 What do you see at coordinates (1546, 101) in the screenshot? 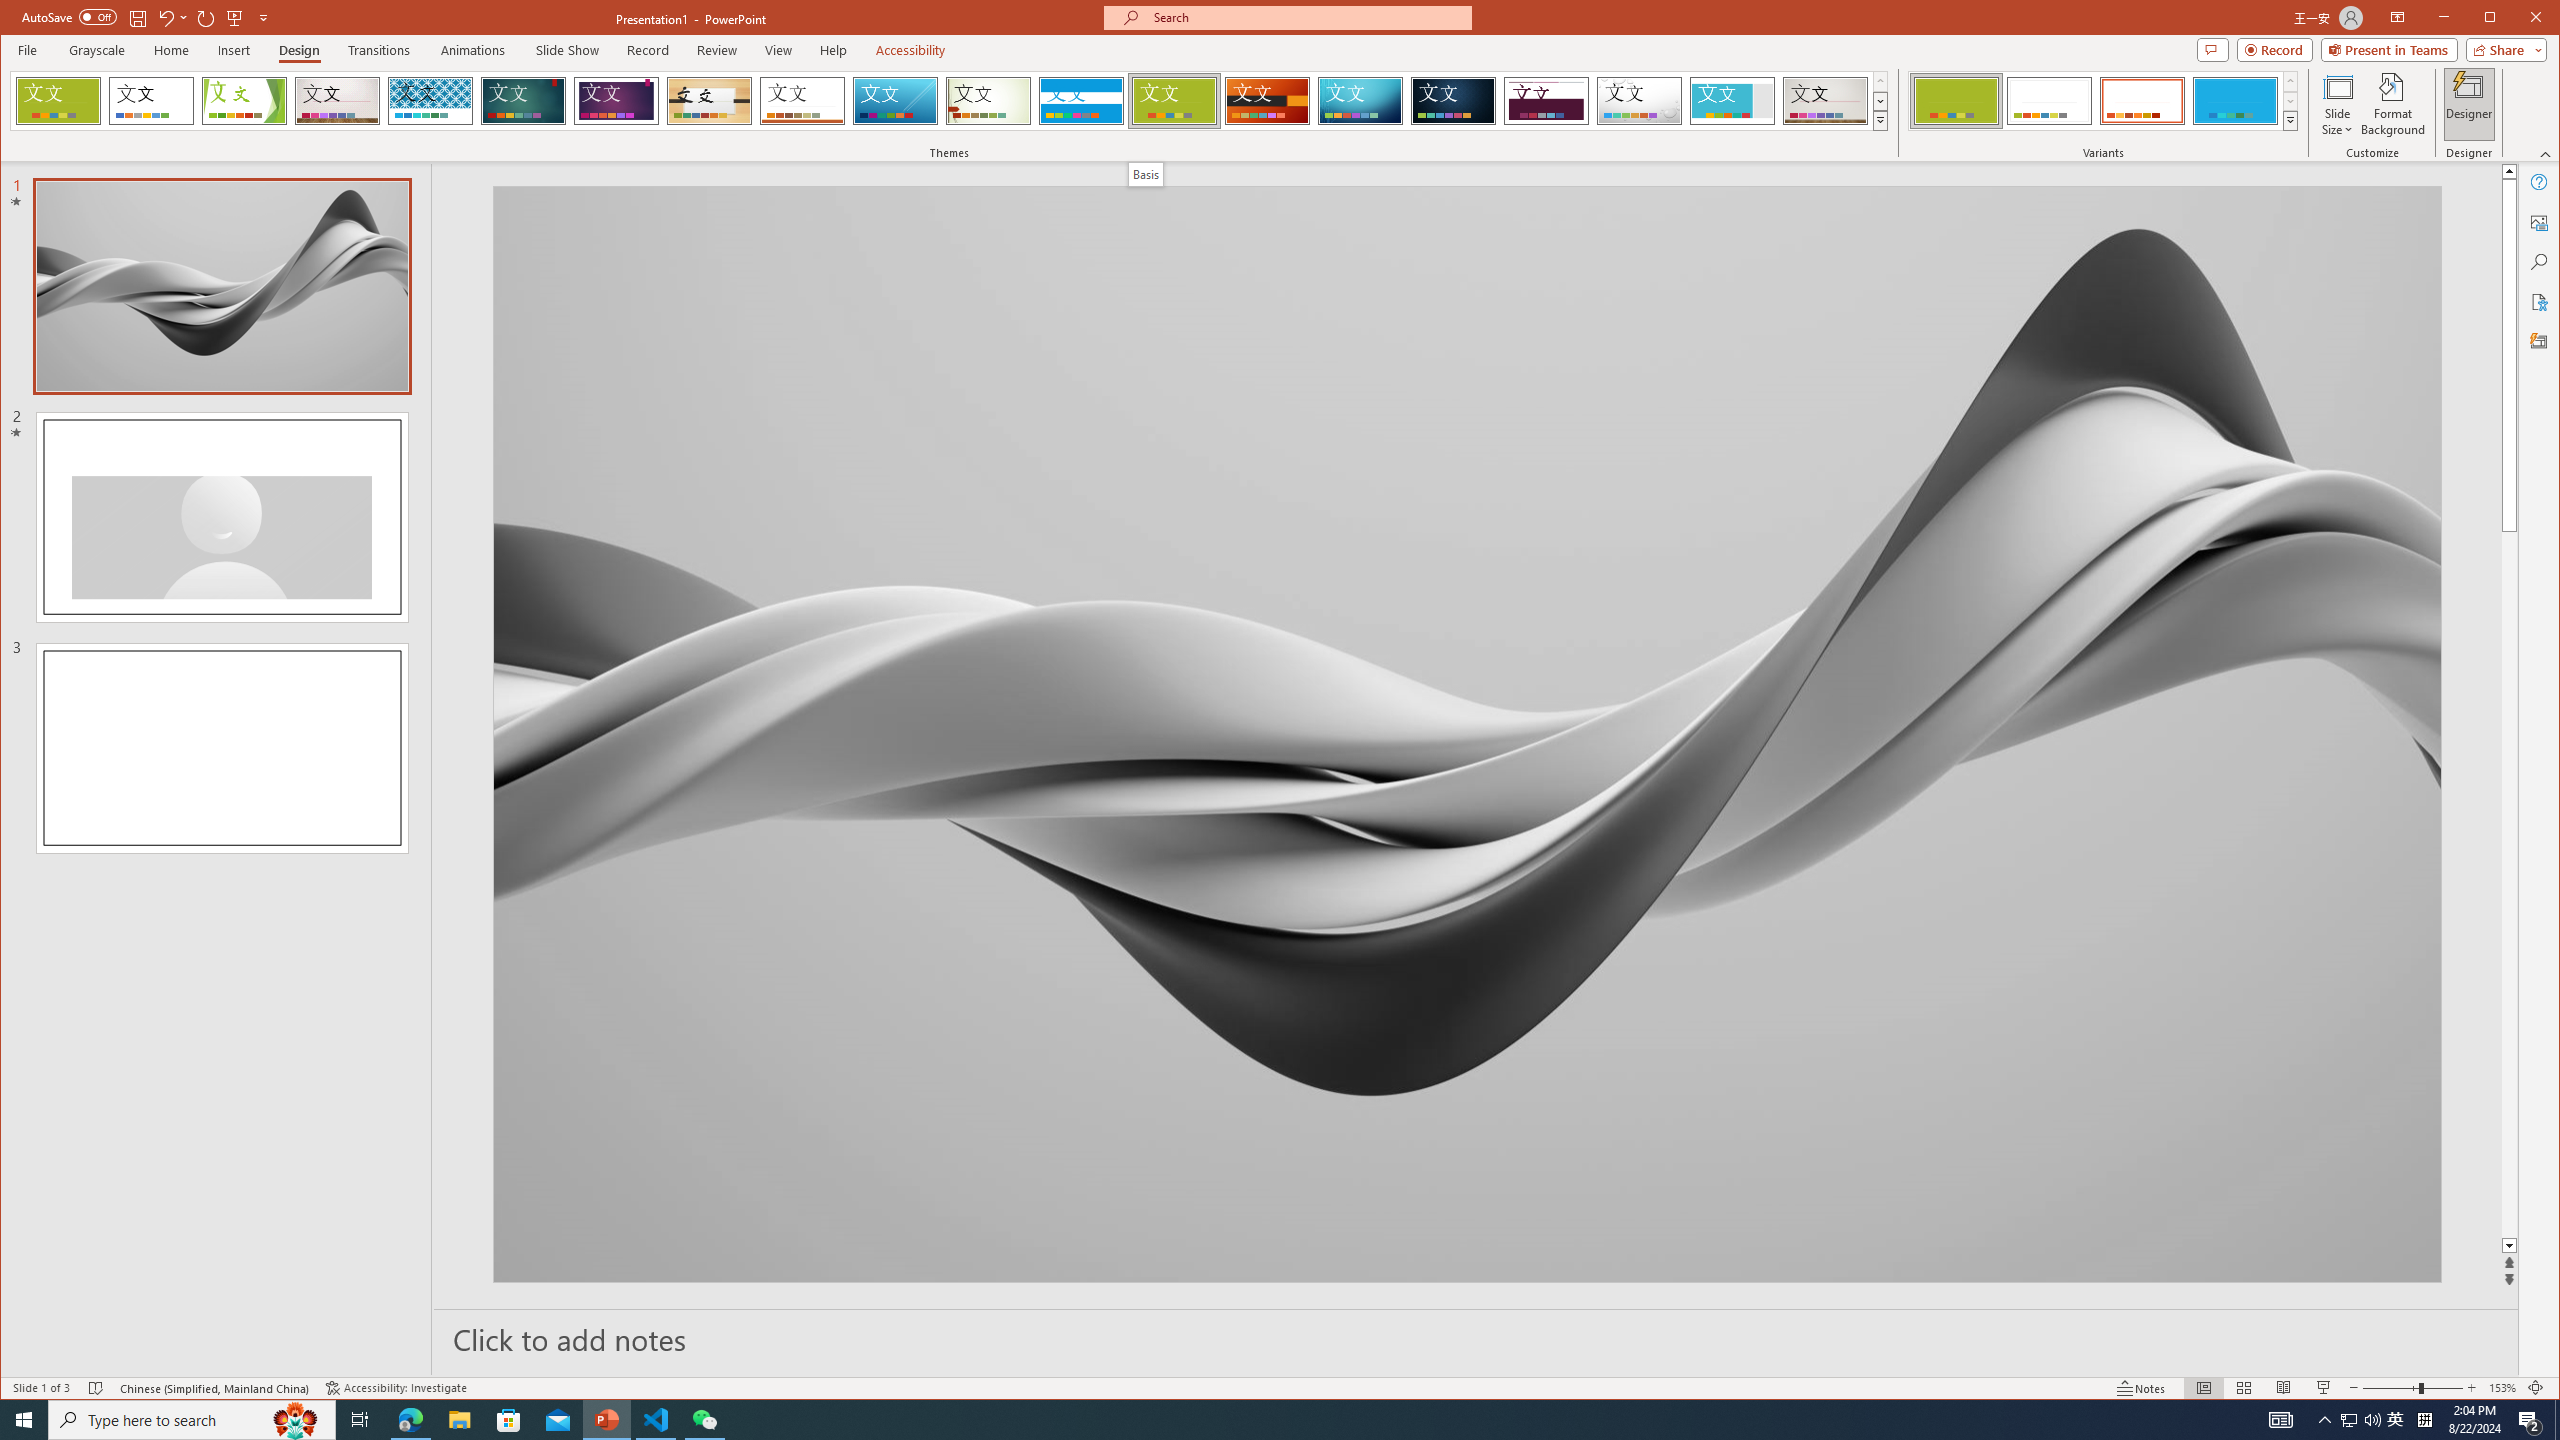
I see `Dividend` at bounding box center [1546, 101].